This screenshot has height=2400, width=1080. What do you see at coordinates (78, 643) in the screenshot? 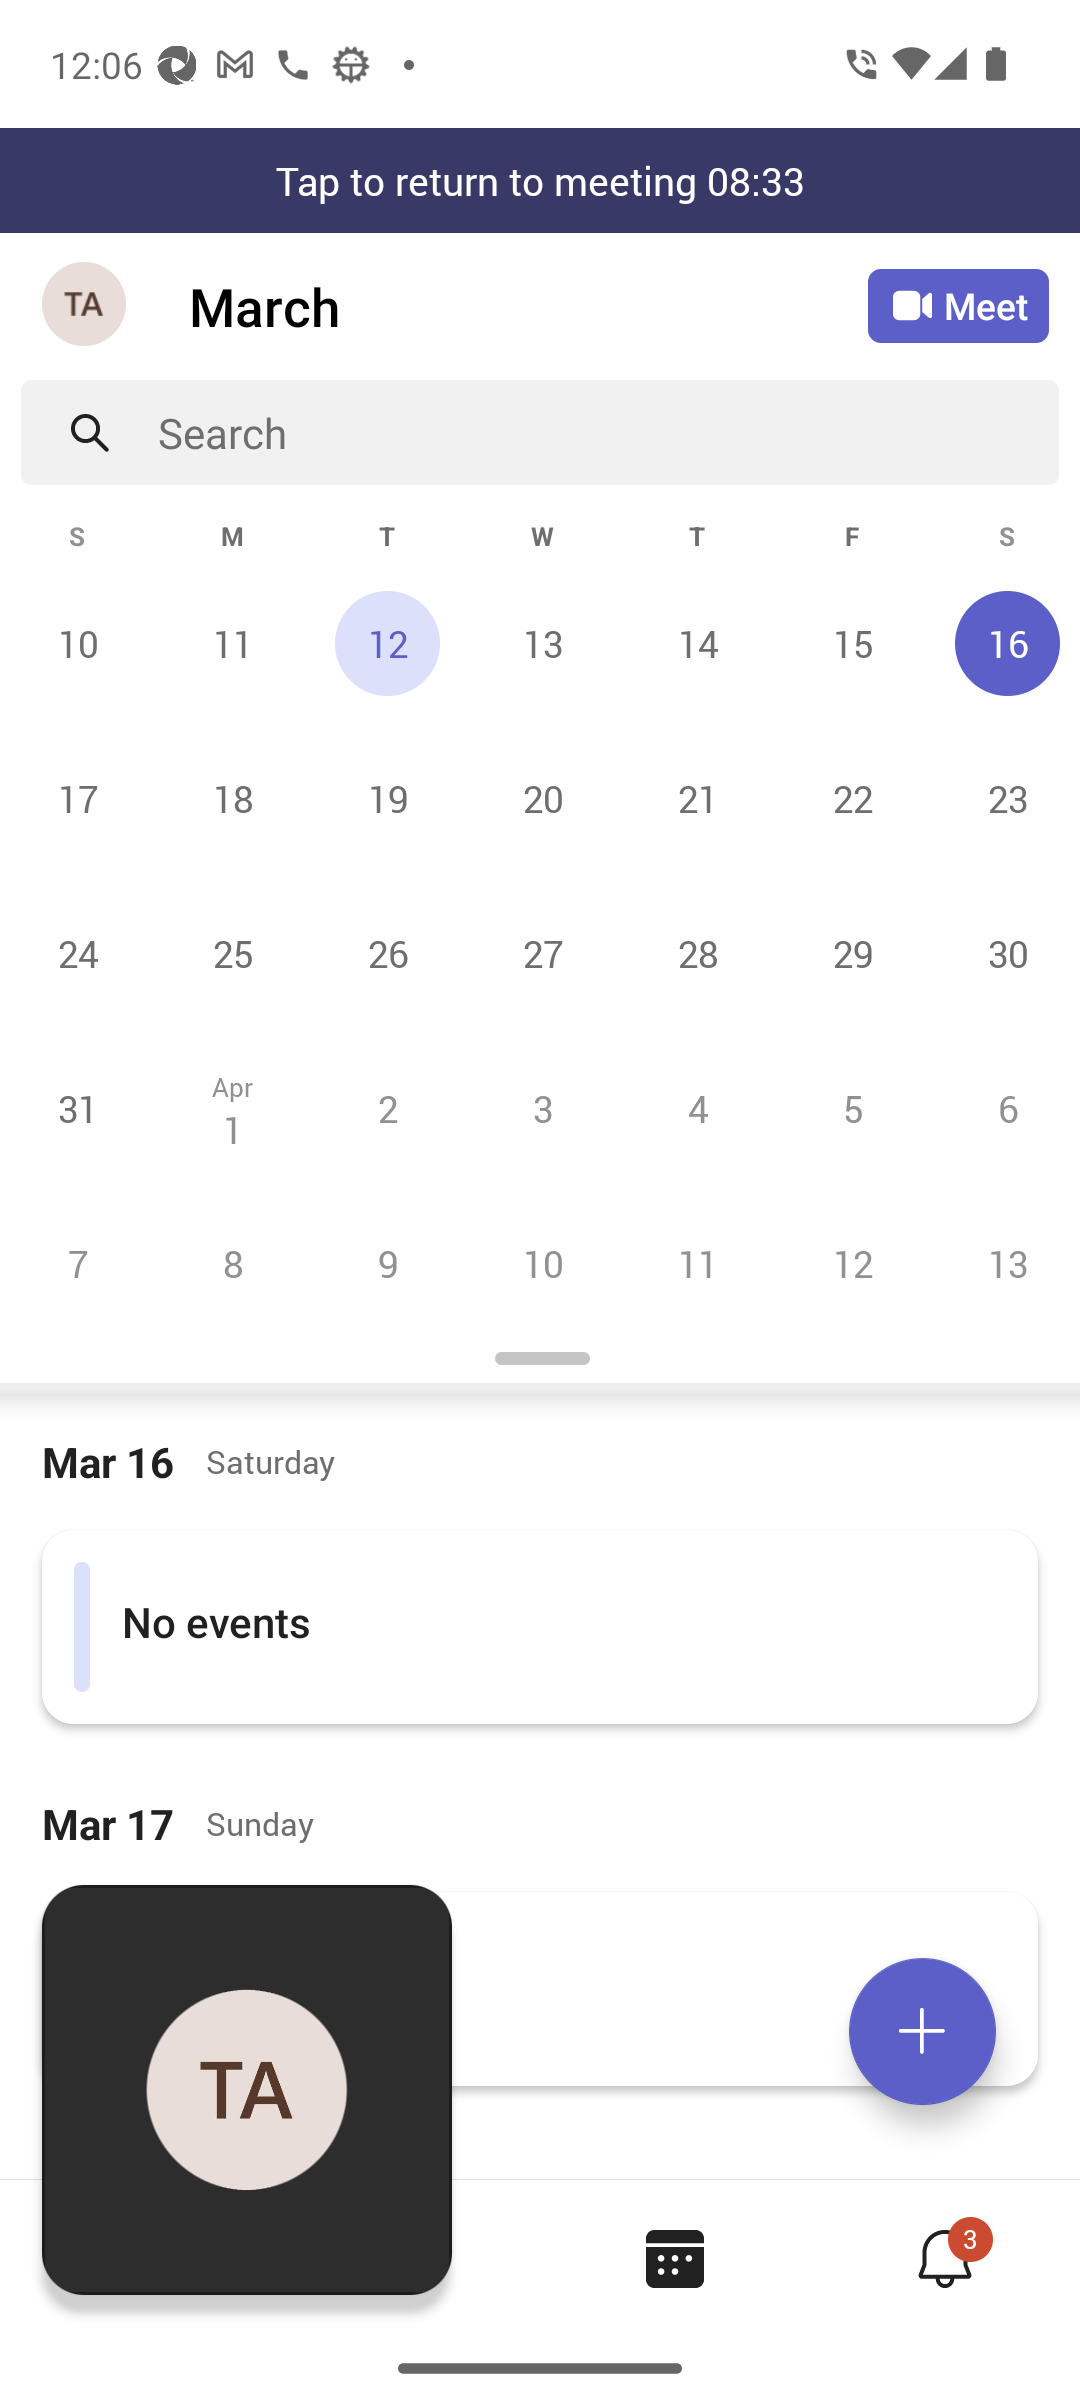
I see `Sunday, March 10 10` at bounding box center [78, 643].